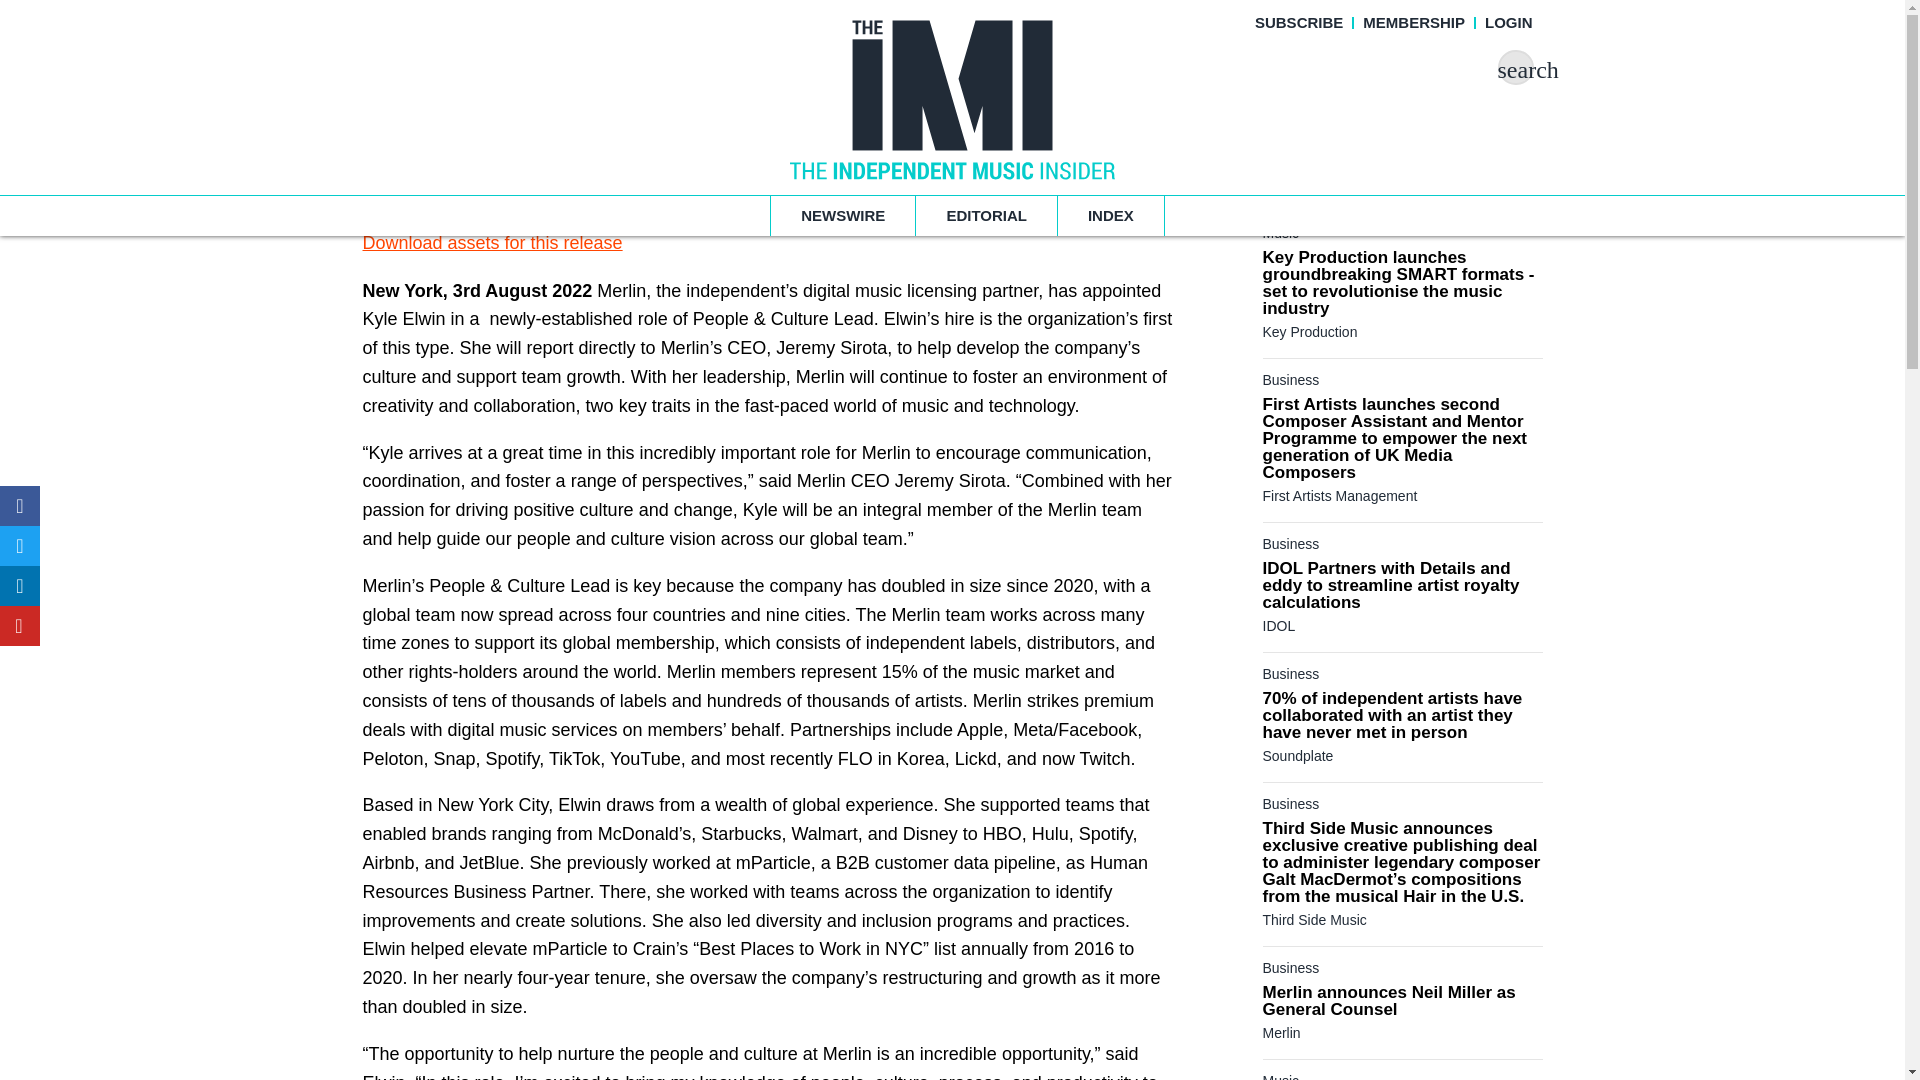 This screenshot has width=1920, height=1080. I want to click on Merlin announces Neil Miller as General Counsel, so click(1388, 1000).